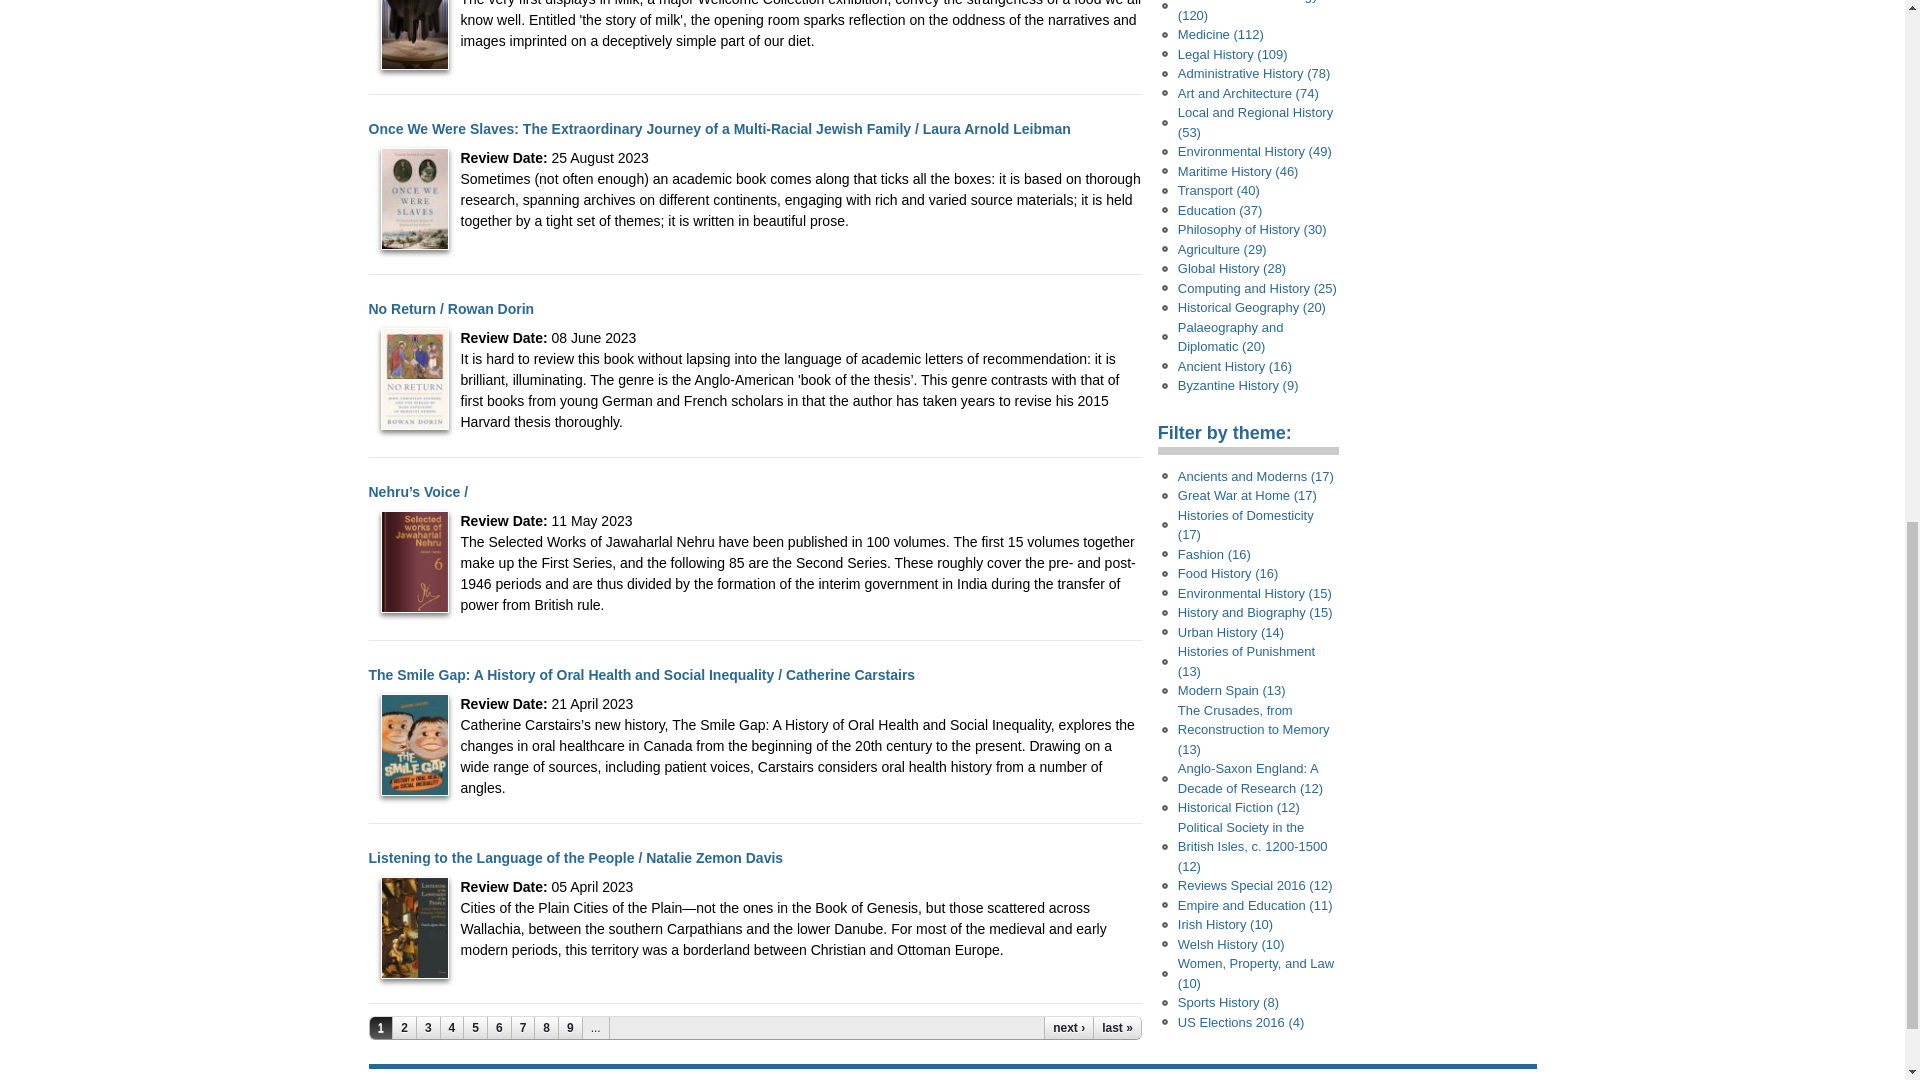  What do you see at coordinates (570, 1028) in the screenshot?
I see `9` at bounding box center [570, 1028].